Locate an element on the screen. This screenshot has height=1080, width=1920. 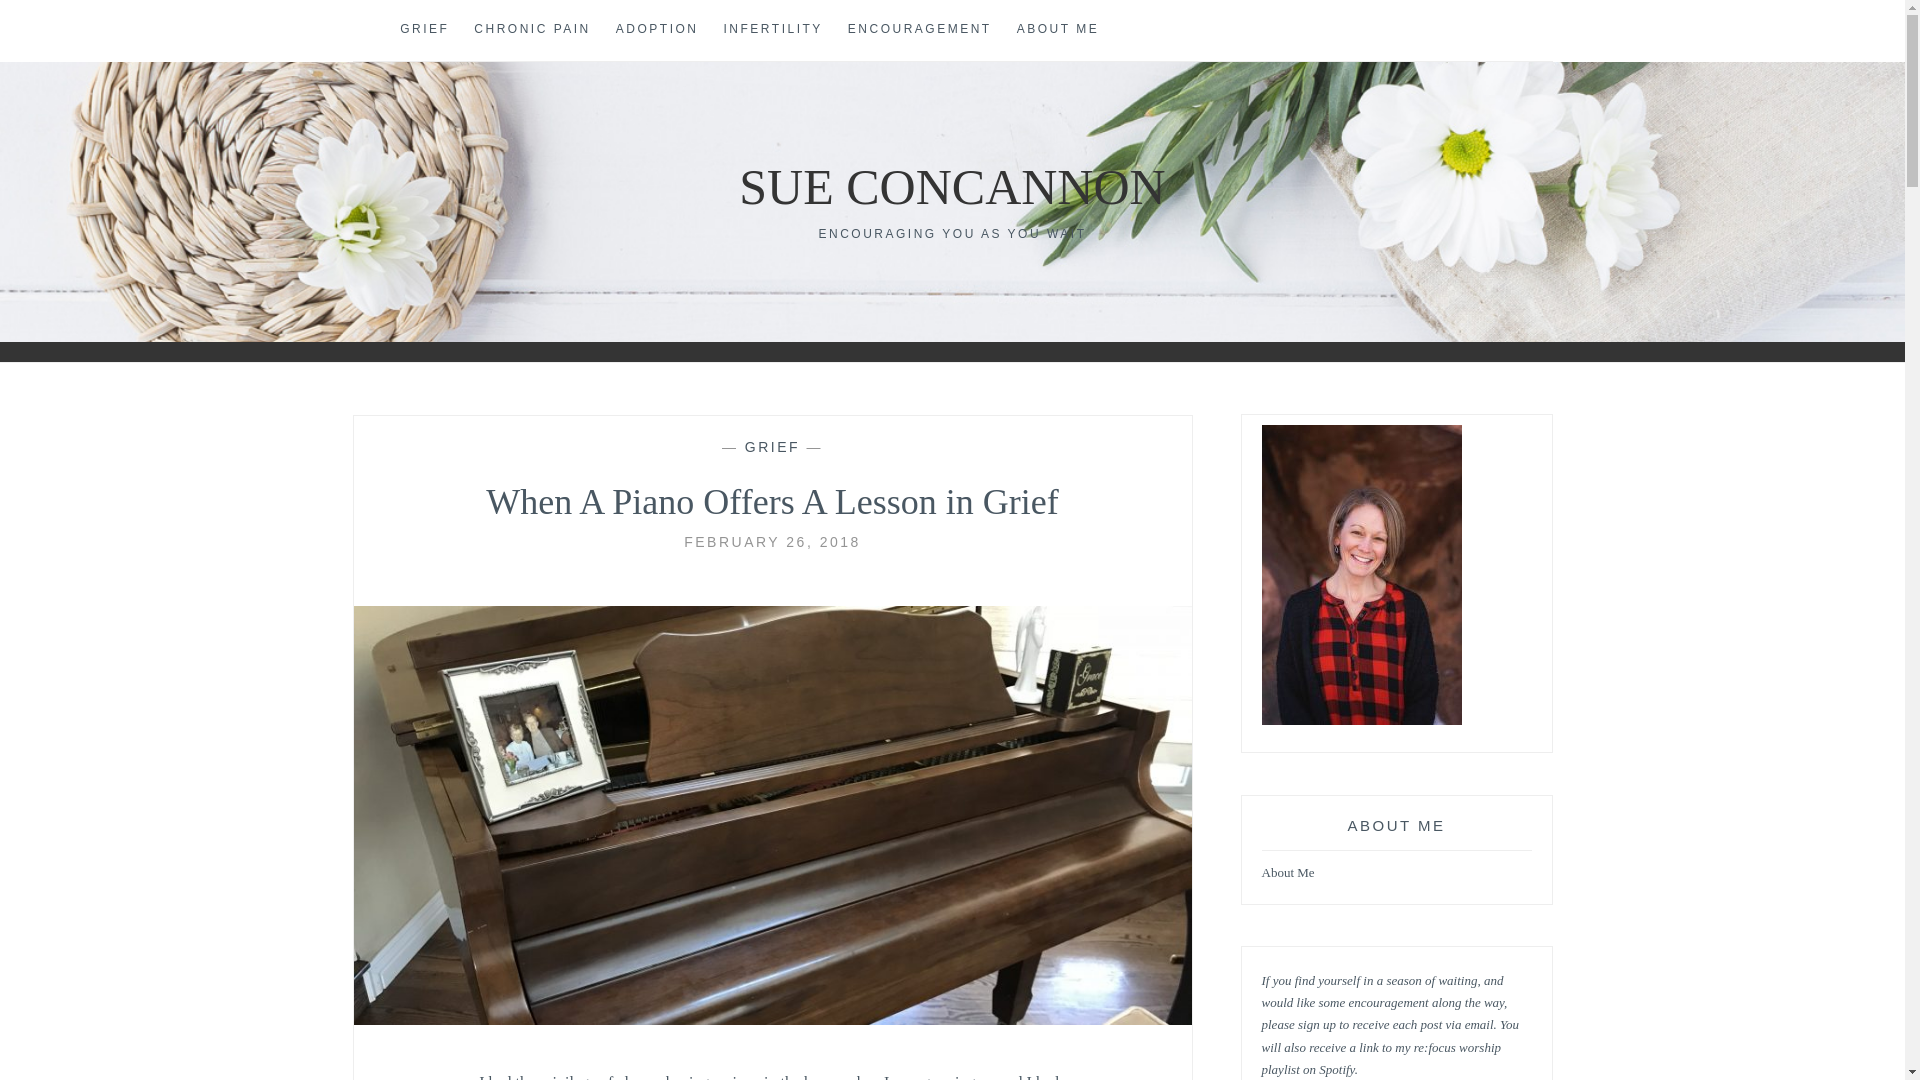
About Me is located at coordinates (1288, 874).